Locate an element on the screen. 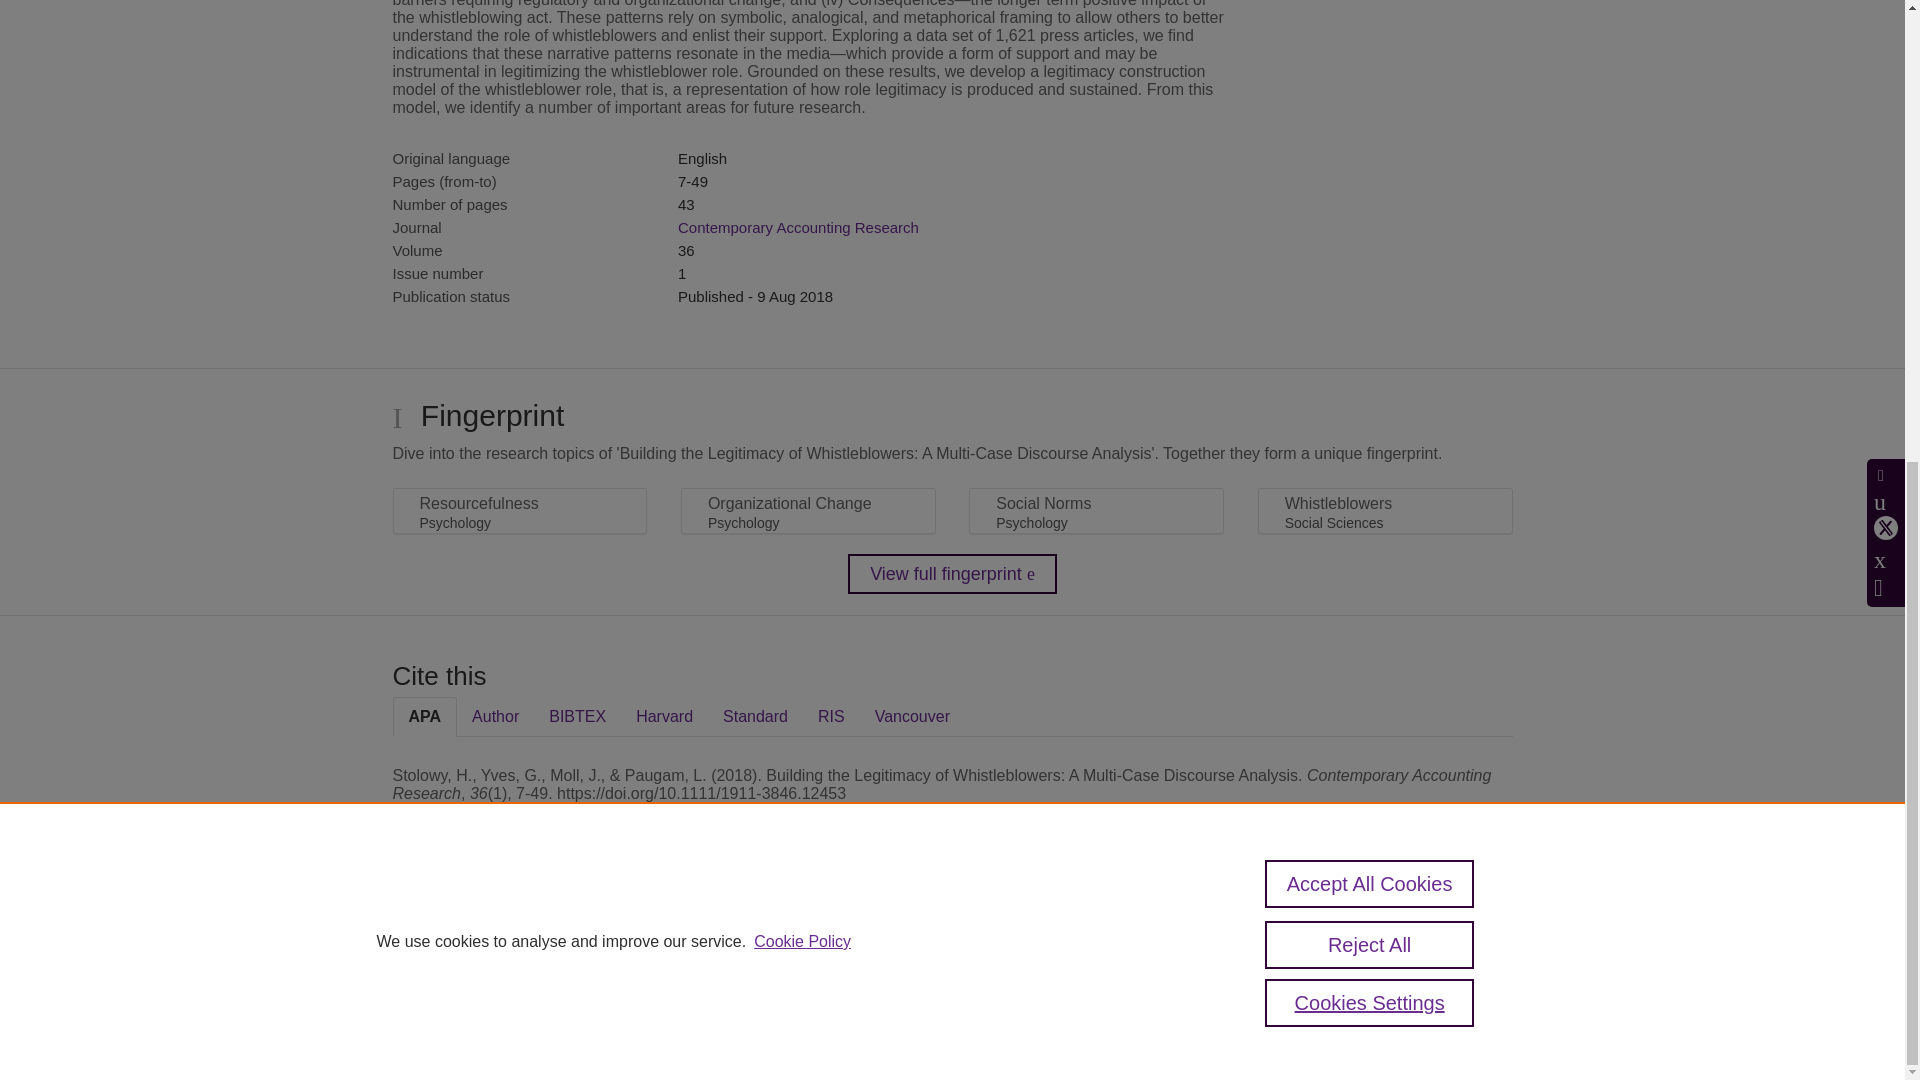 The image size is (1920, 1080). Pure is located at coordinates (478, 932).